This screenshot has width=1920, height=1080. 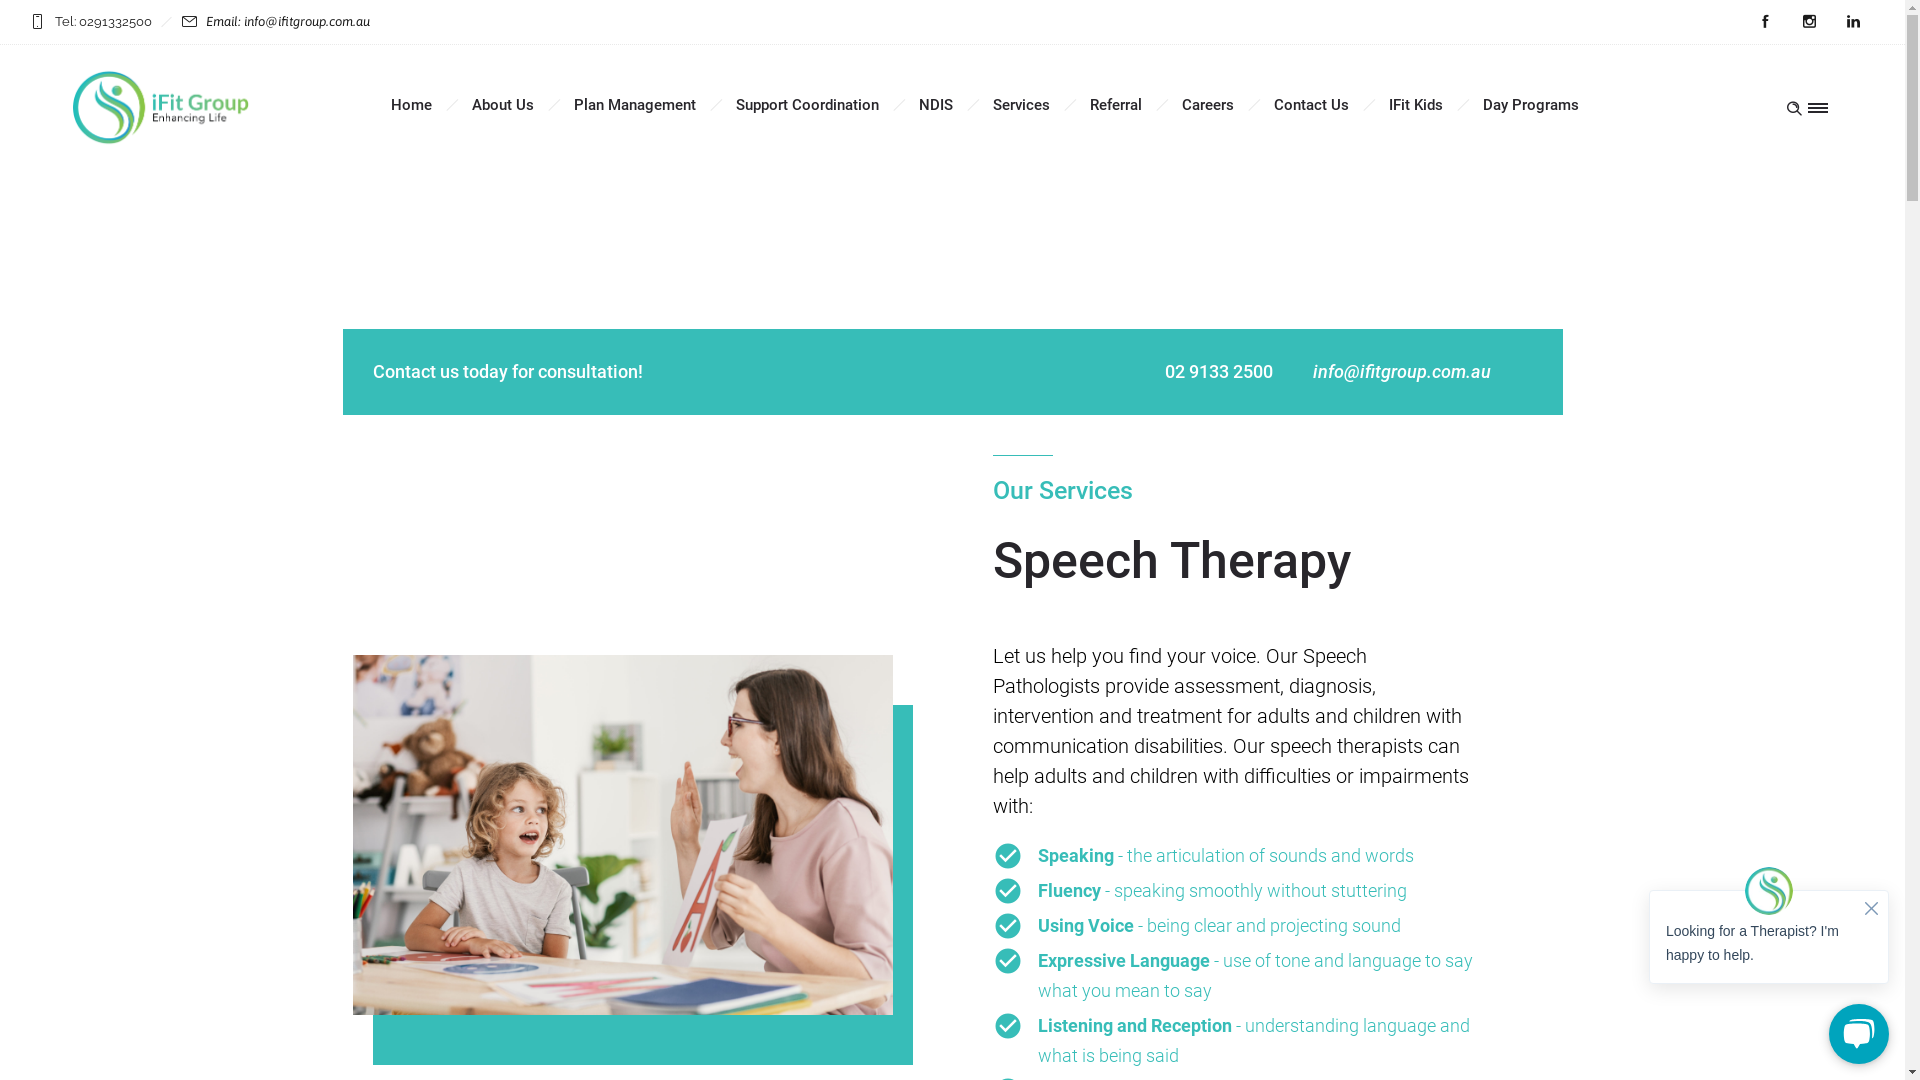 I want to click on Tel: 0291332500, so click(x=102, y=22).